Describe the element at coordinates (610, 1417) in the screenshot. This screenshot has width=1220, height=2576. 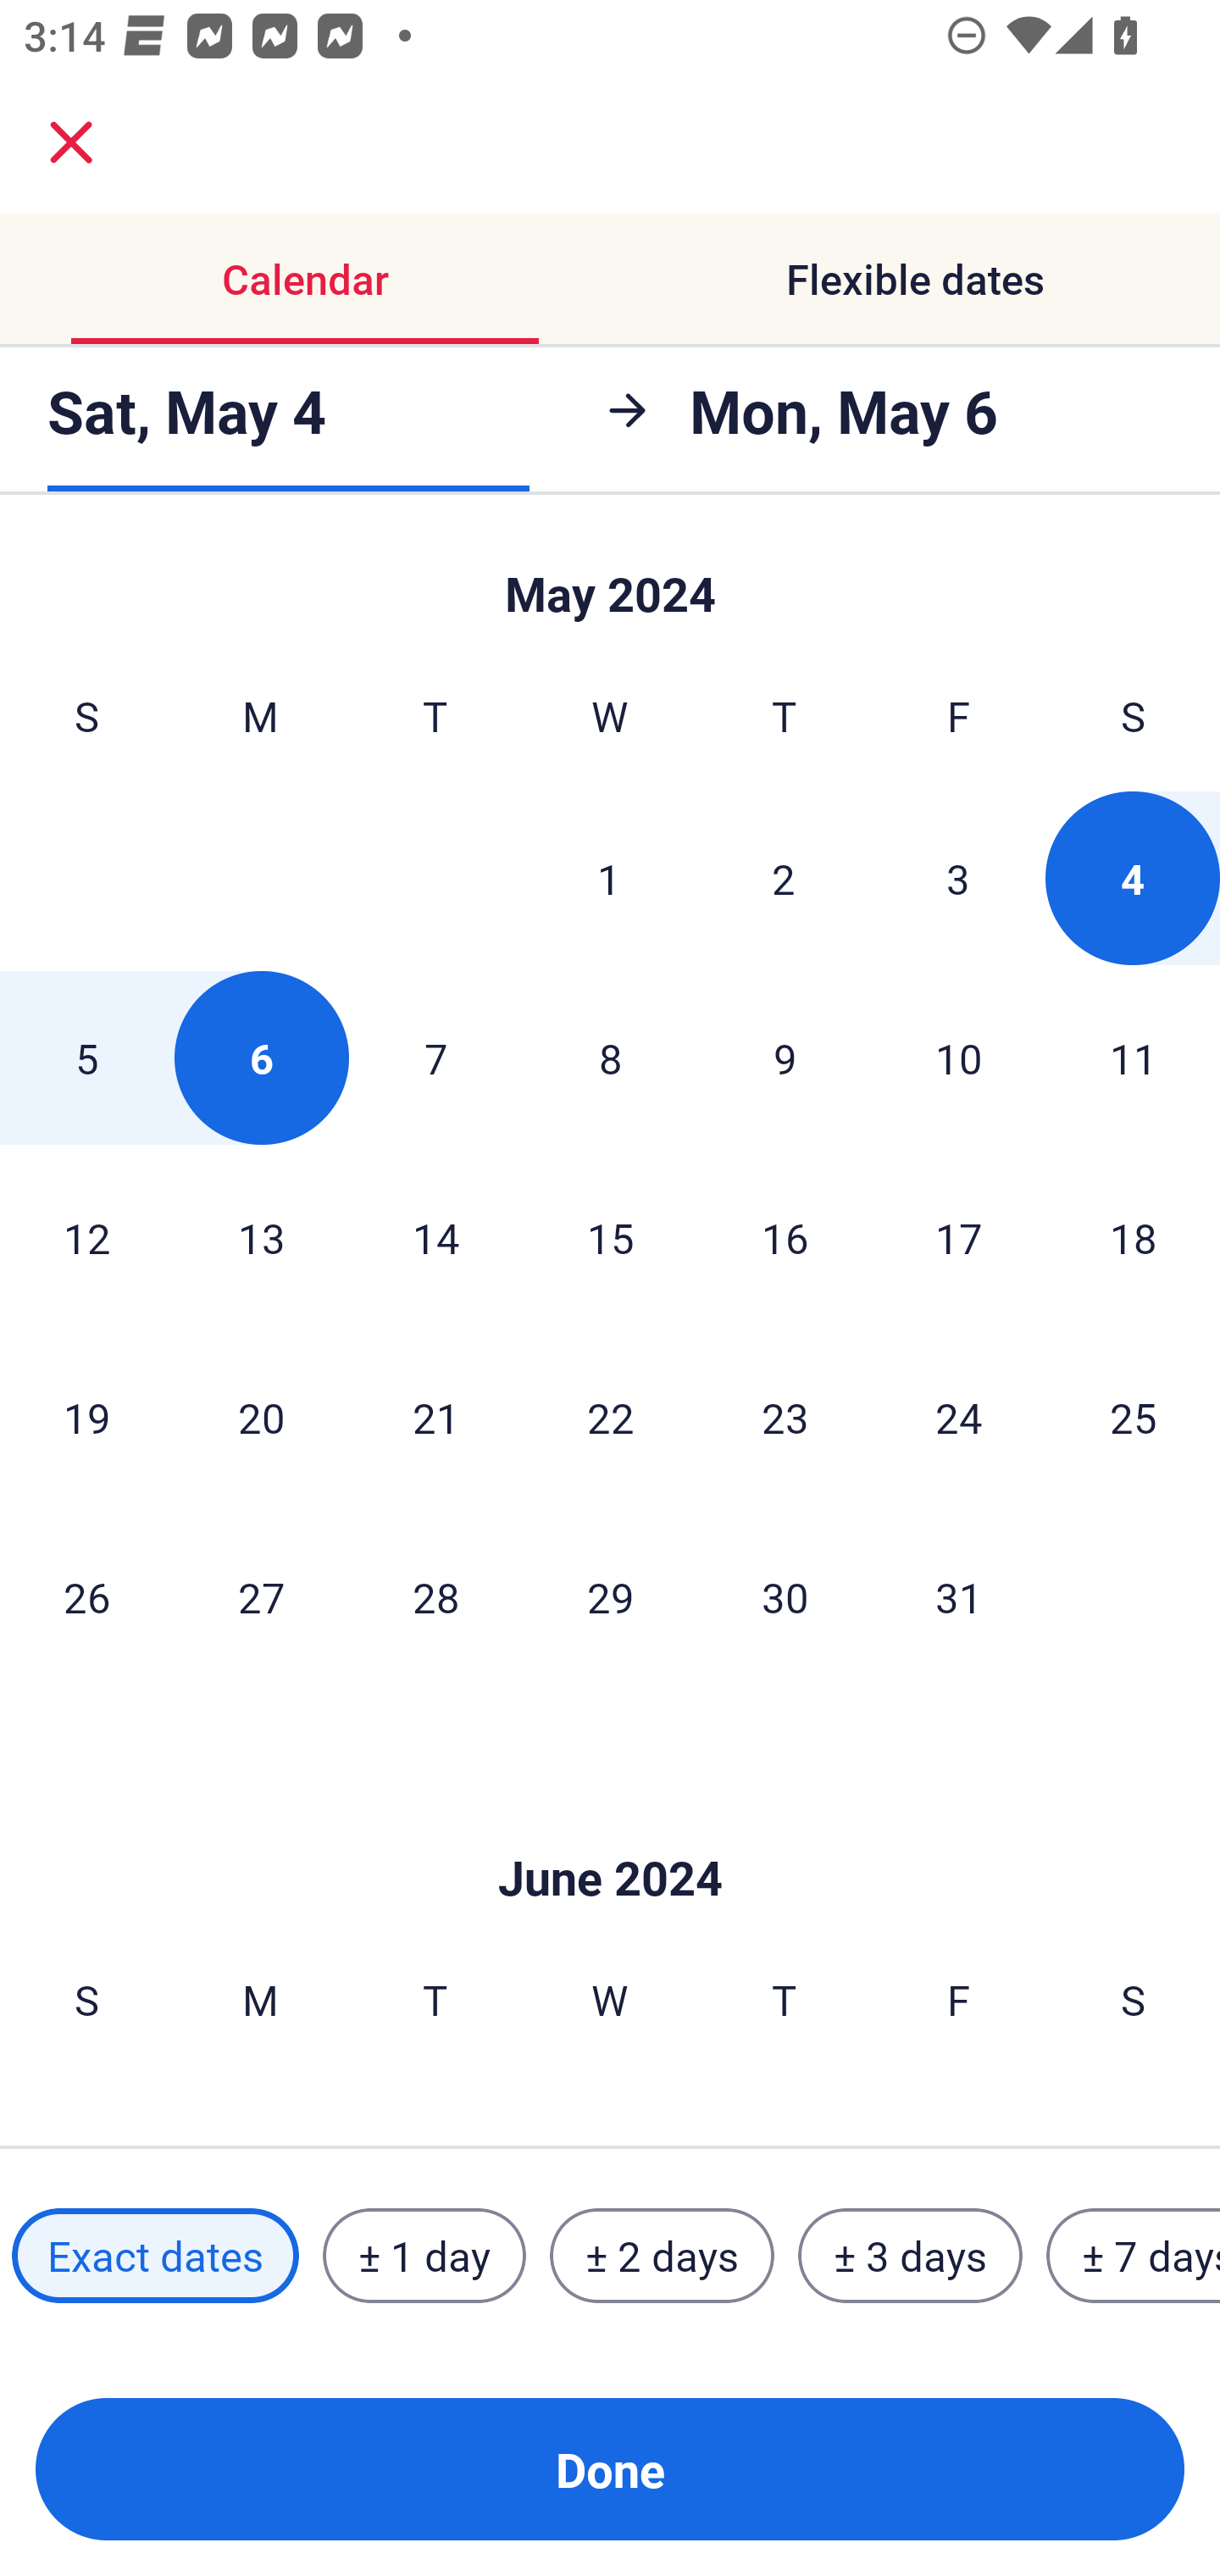
I see `22 Wednesday, May 22, 2024` at that location.